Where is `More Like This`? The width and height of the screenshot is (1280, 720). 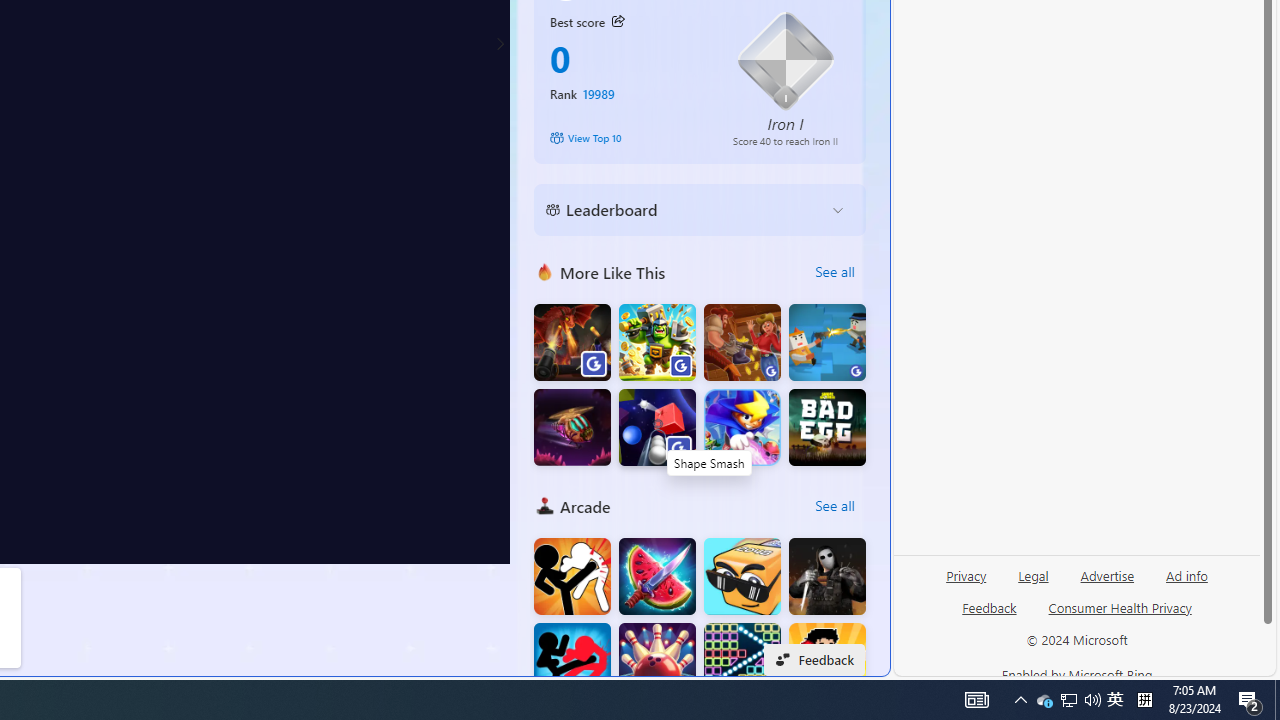 More Like This is located at coordinates (544, 271).